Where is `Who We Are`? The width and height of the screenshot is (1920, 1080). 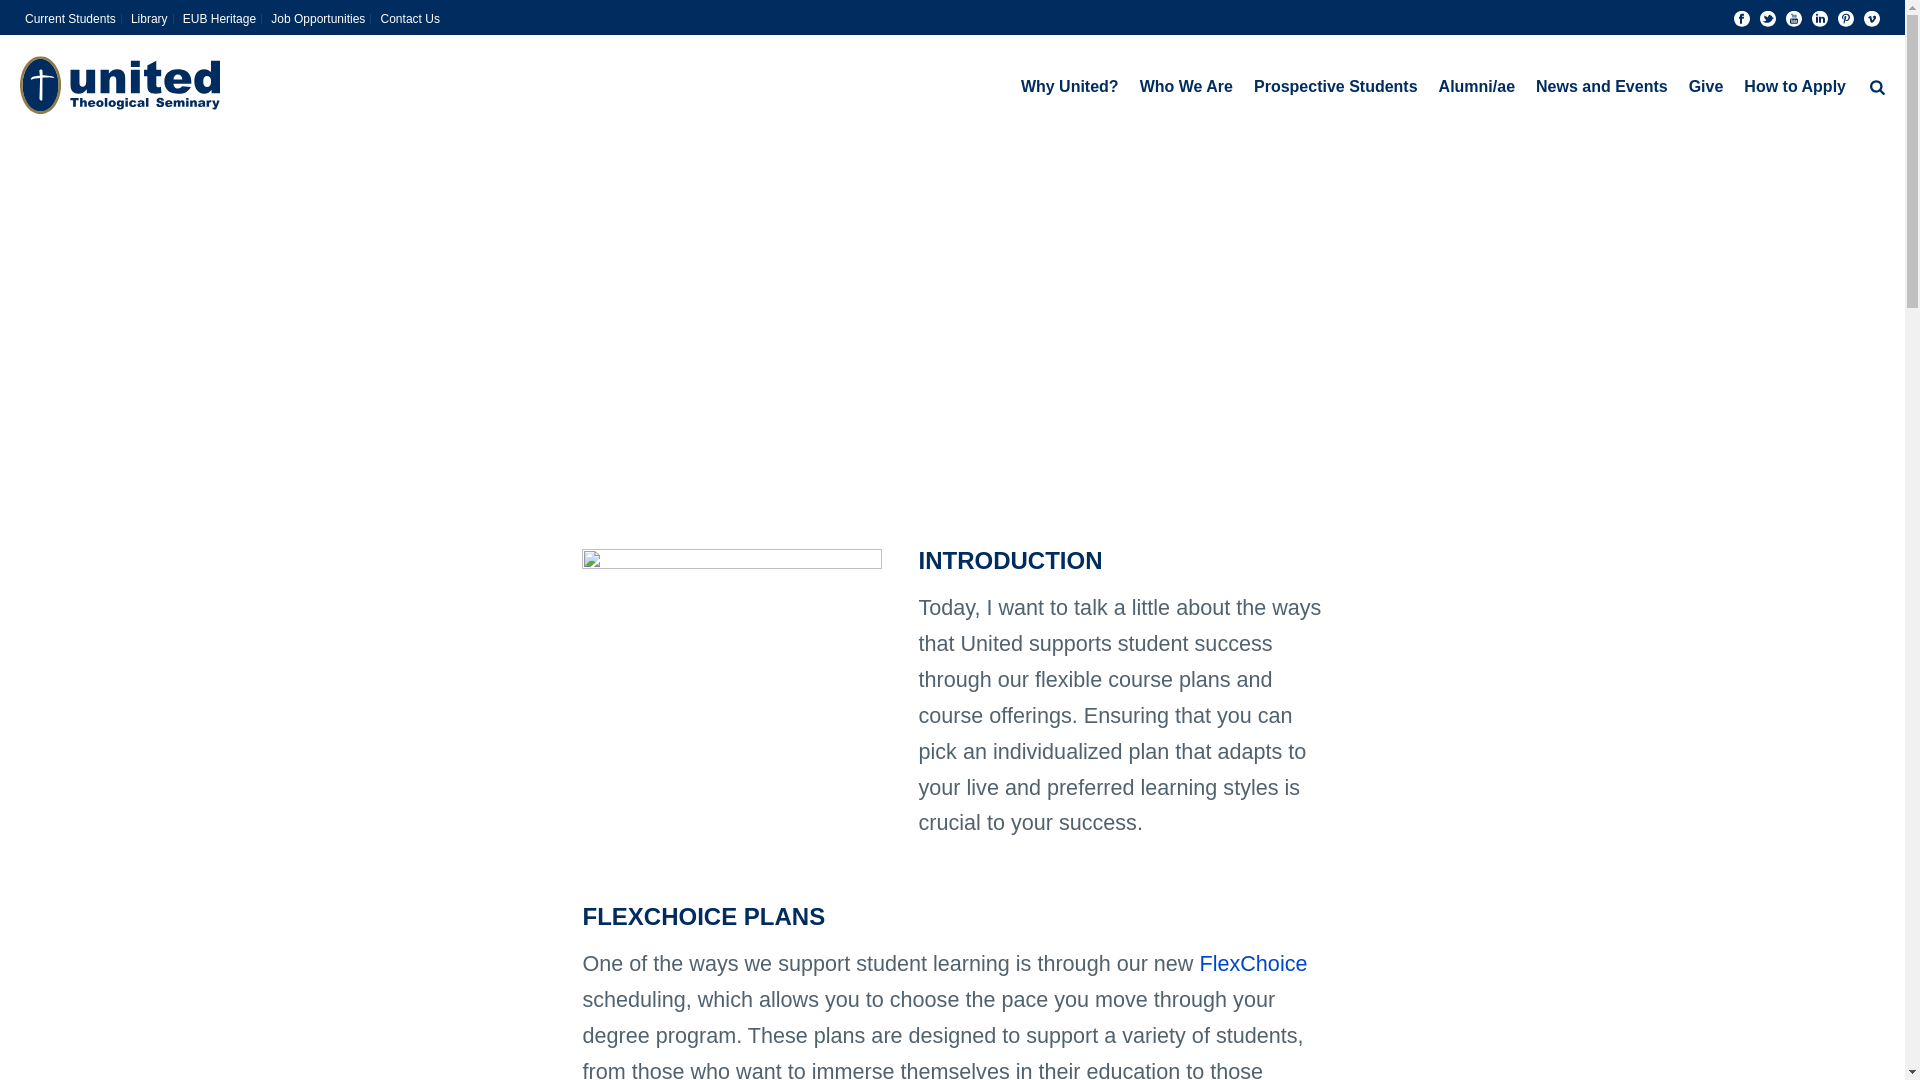 Who We Are is located at coordinates (1186, 85).